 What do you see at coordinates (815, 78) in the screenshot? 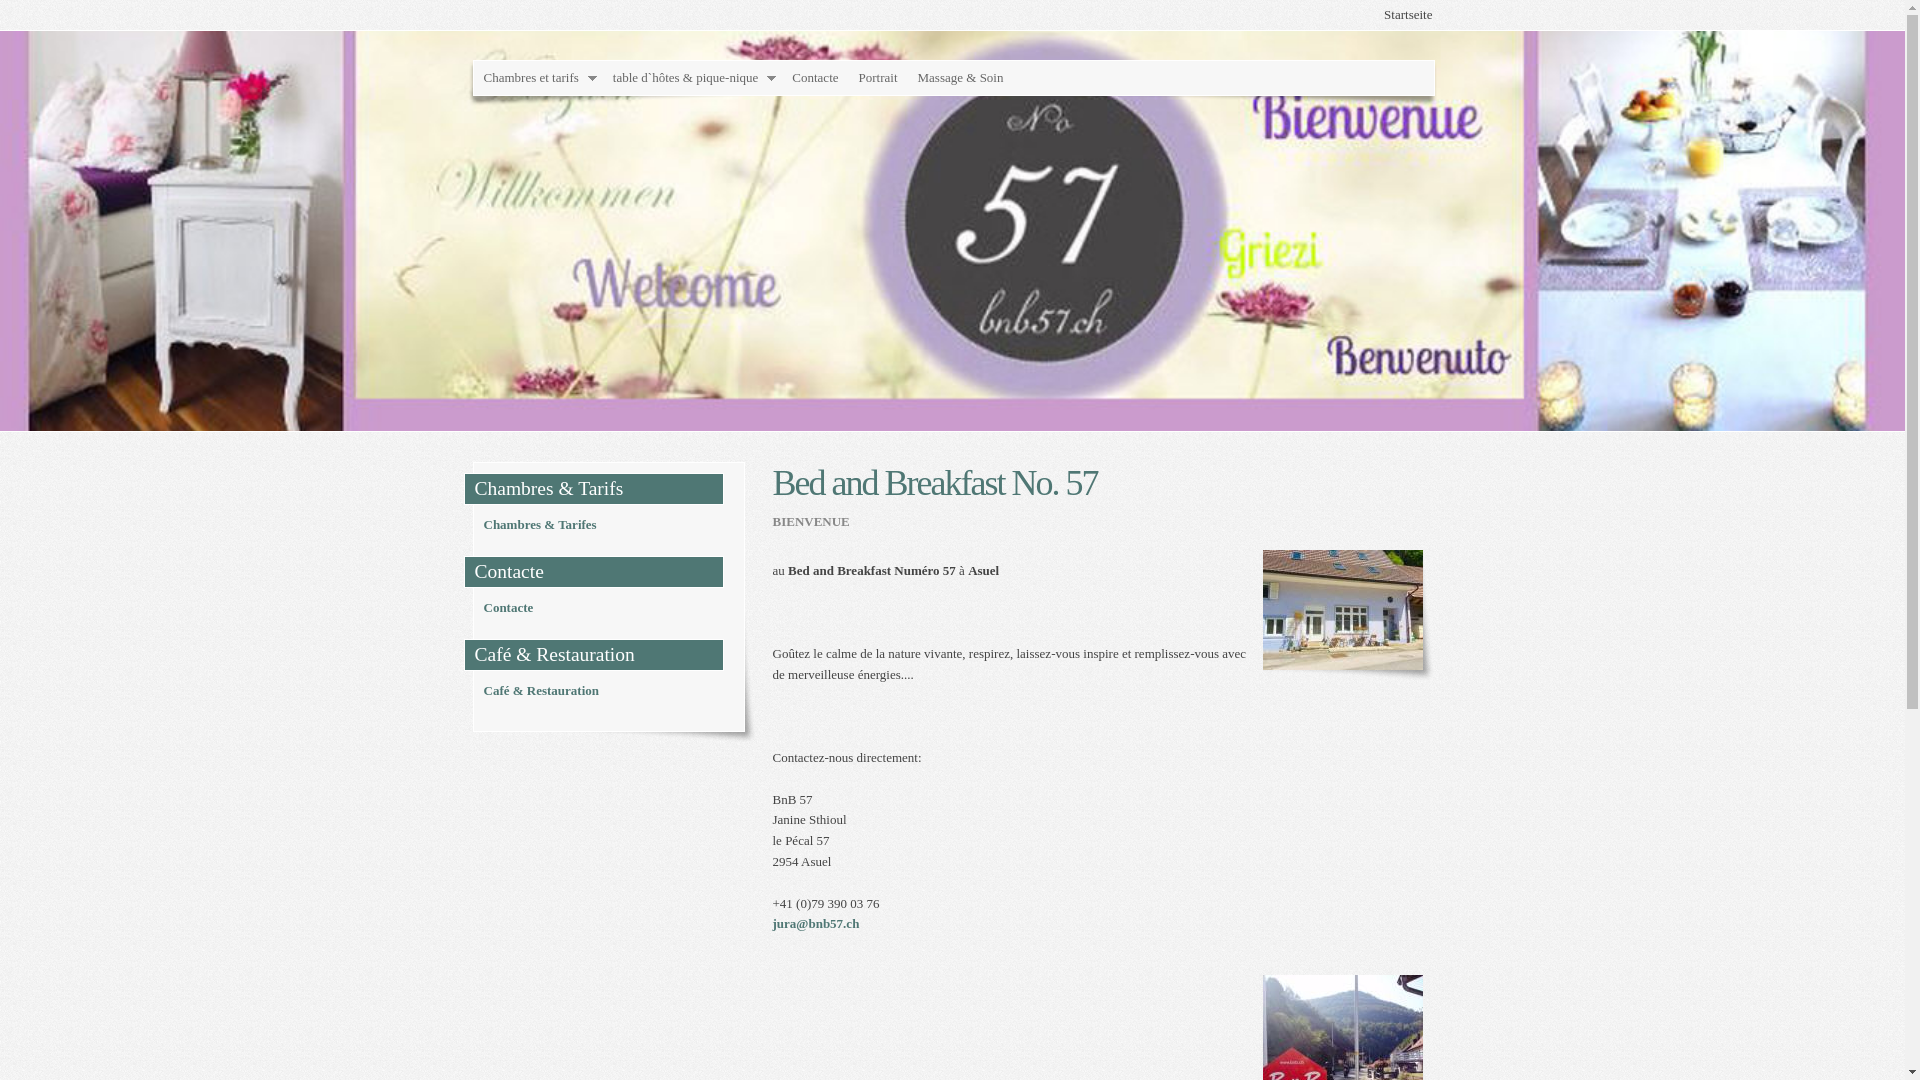
I see `Contacte` at bounding box center [815, 78].